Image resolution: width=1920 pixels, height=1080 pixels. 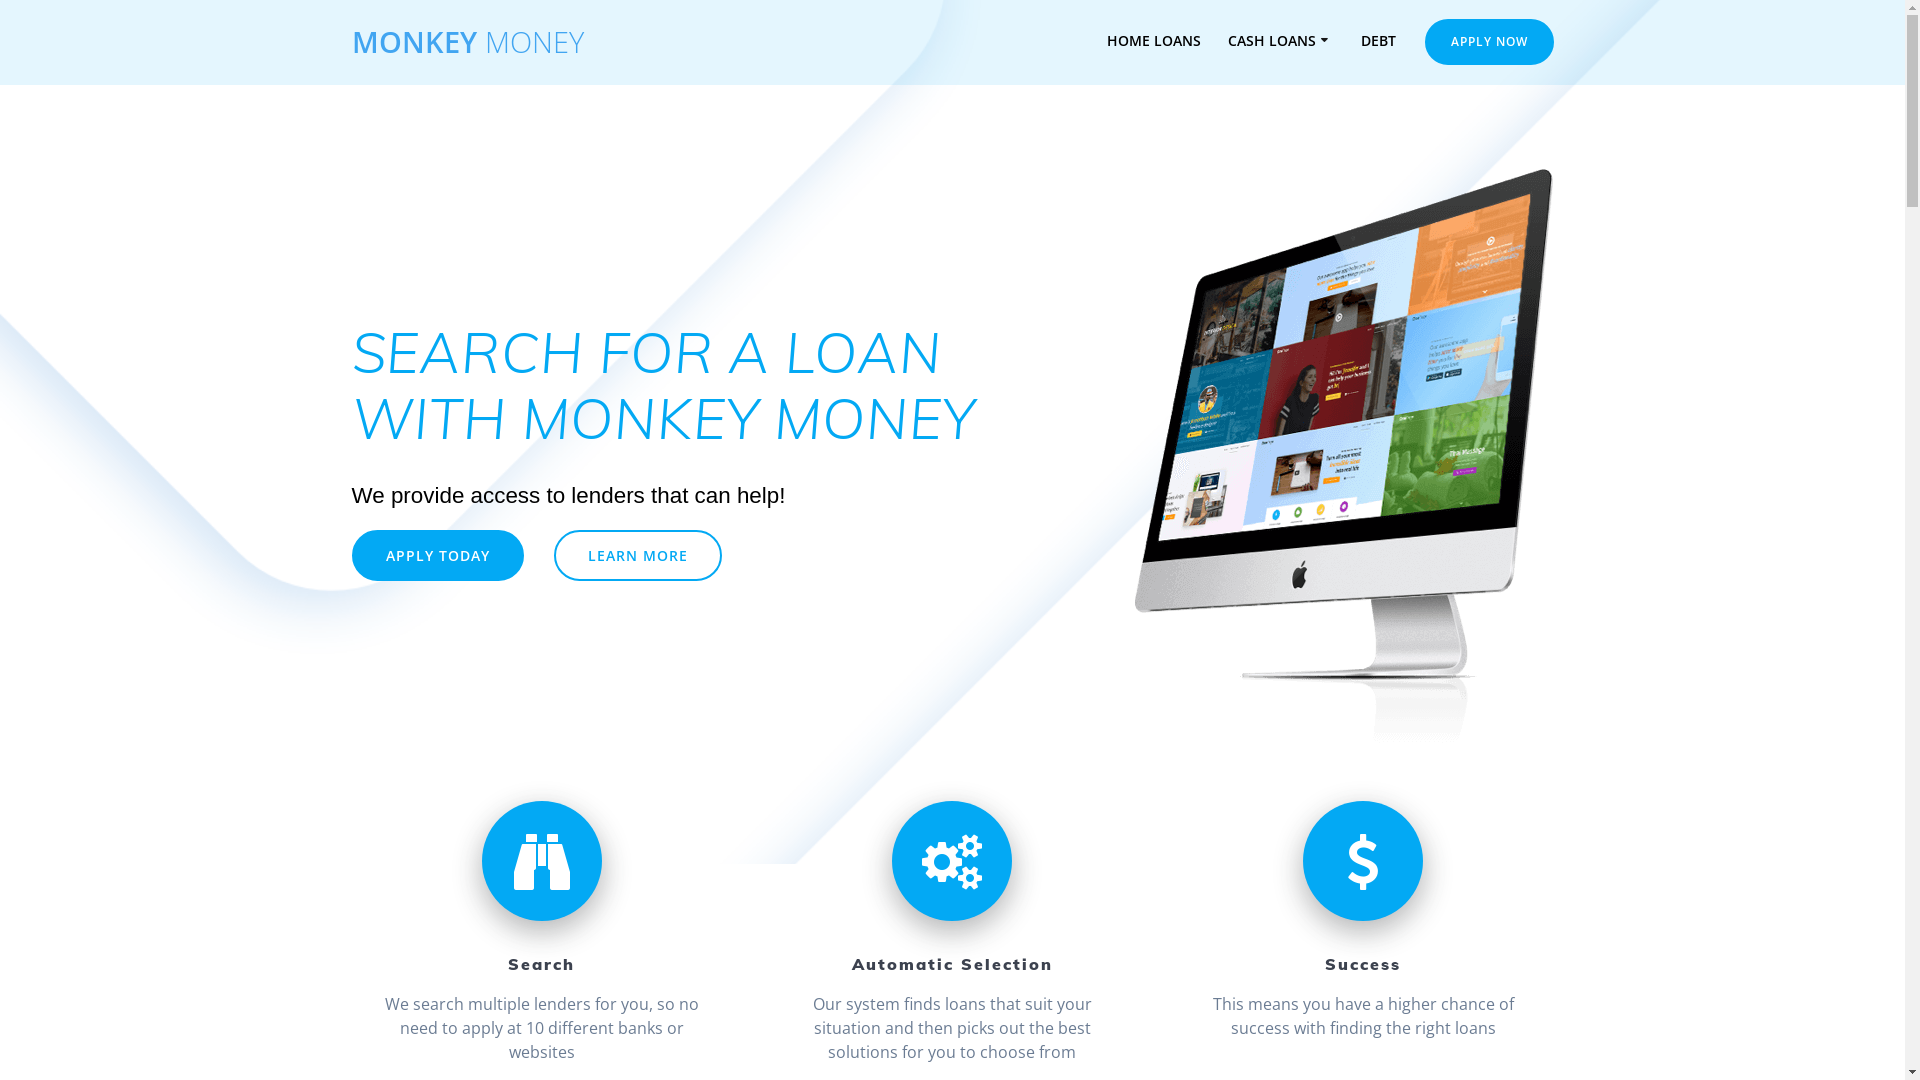 What do you see at coordinates (438, 555) in the screenshot?
I see `APPLY TODAY` at bounding box center [438, 555].